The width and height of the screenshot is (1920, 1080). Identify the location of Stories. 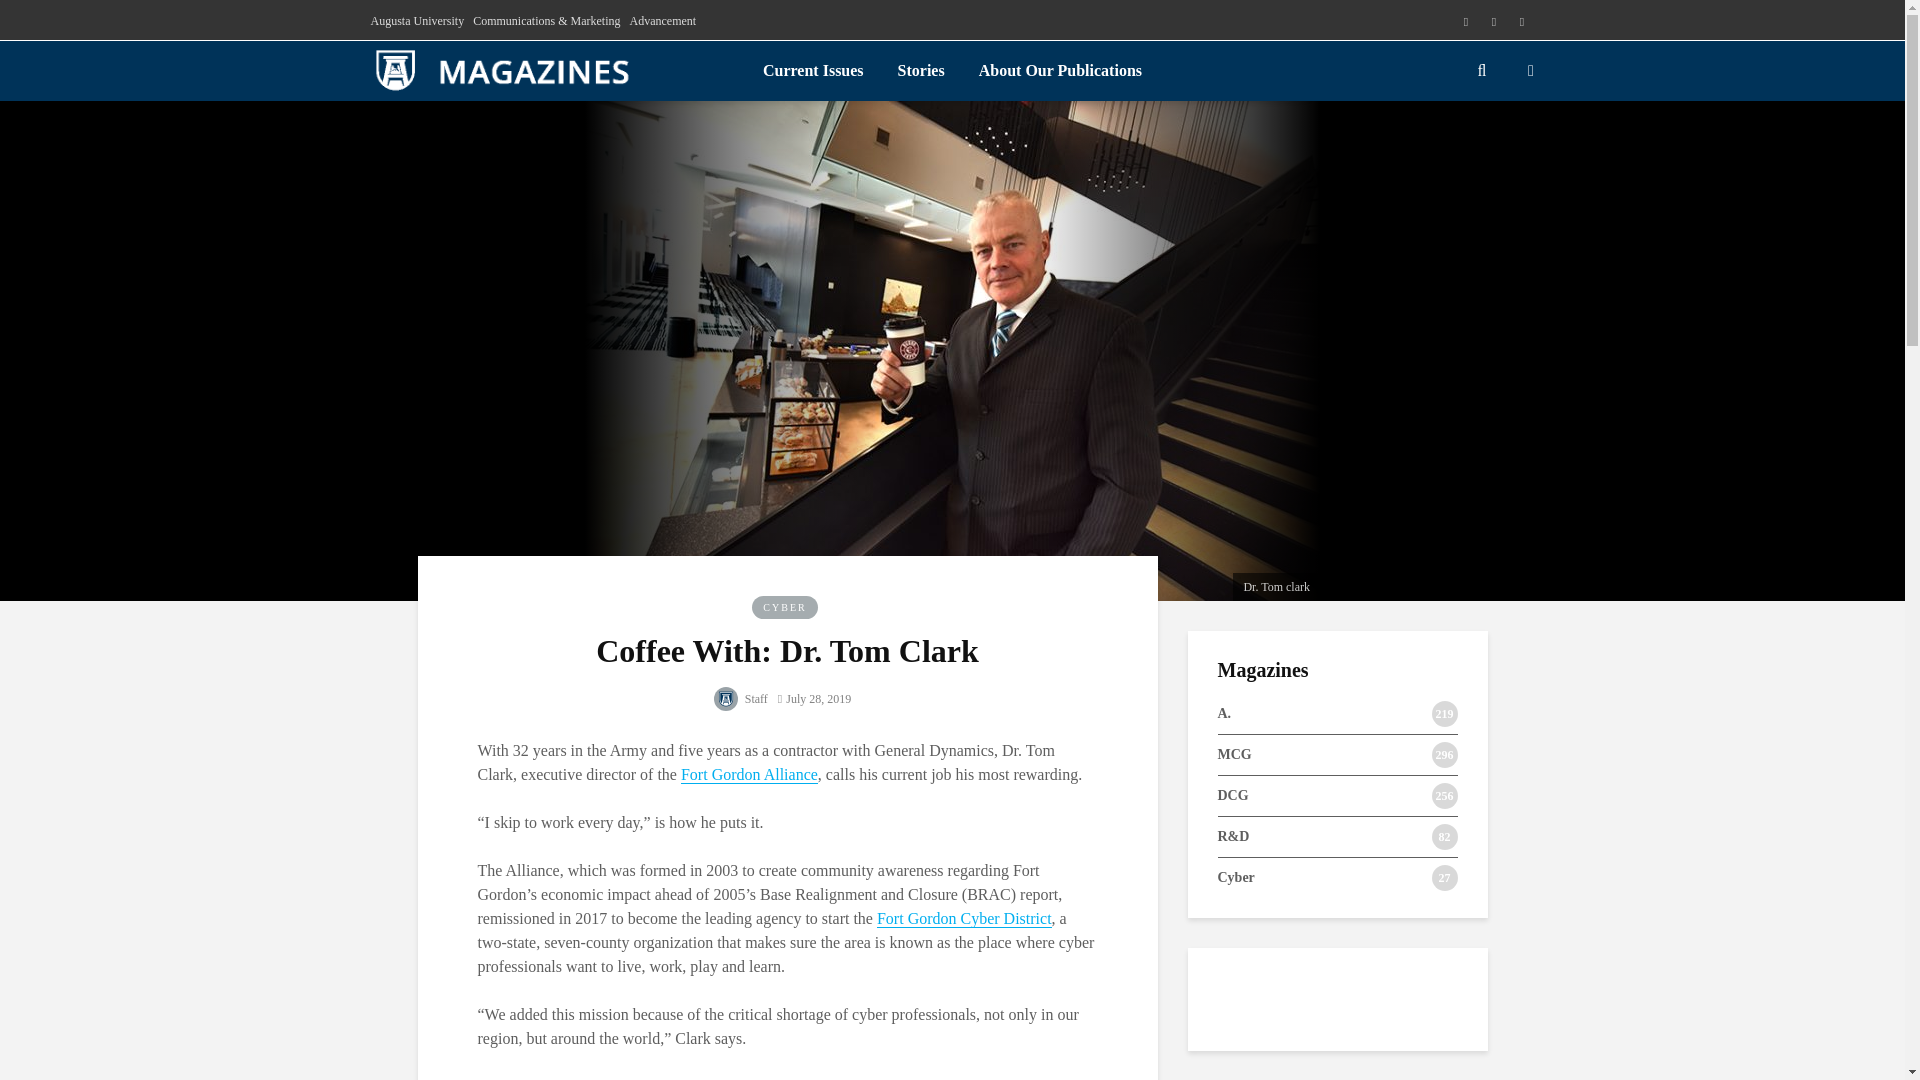
(922, 70).